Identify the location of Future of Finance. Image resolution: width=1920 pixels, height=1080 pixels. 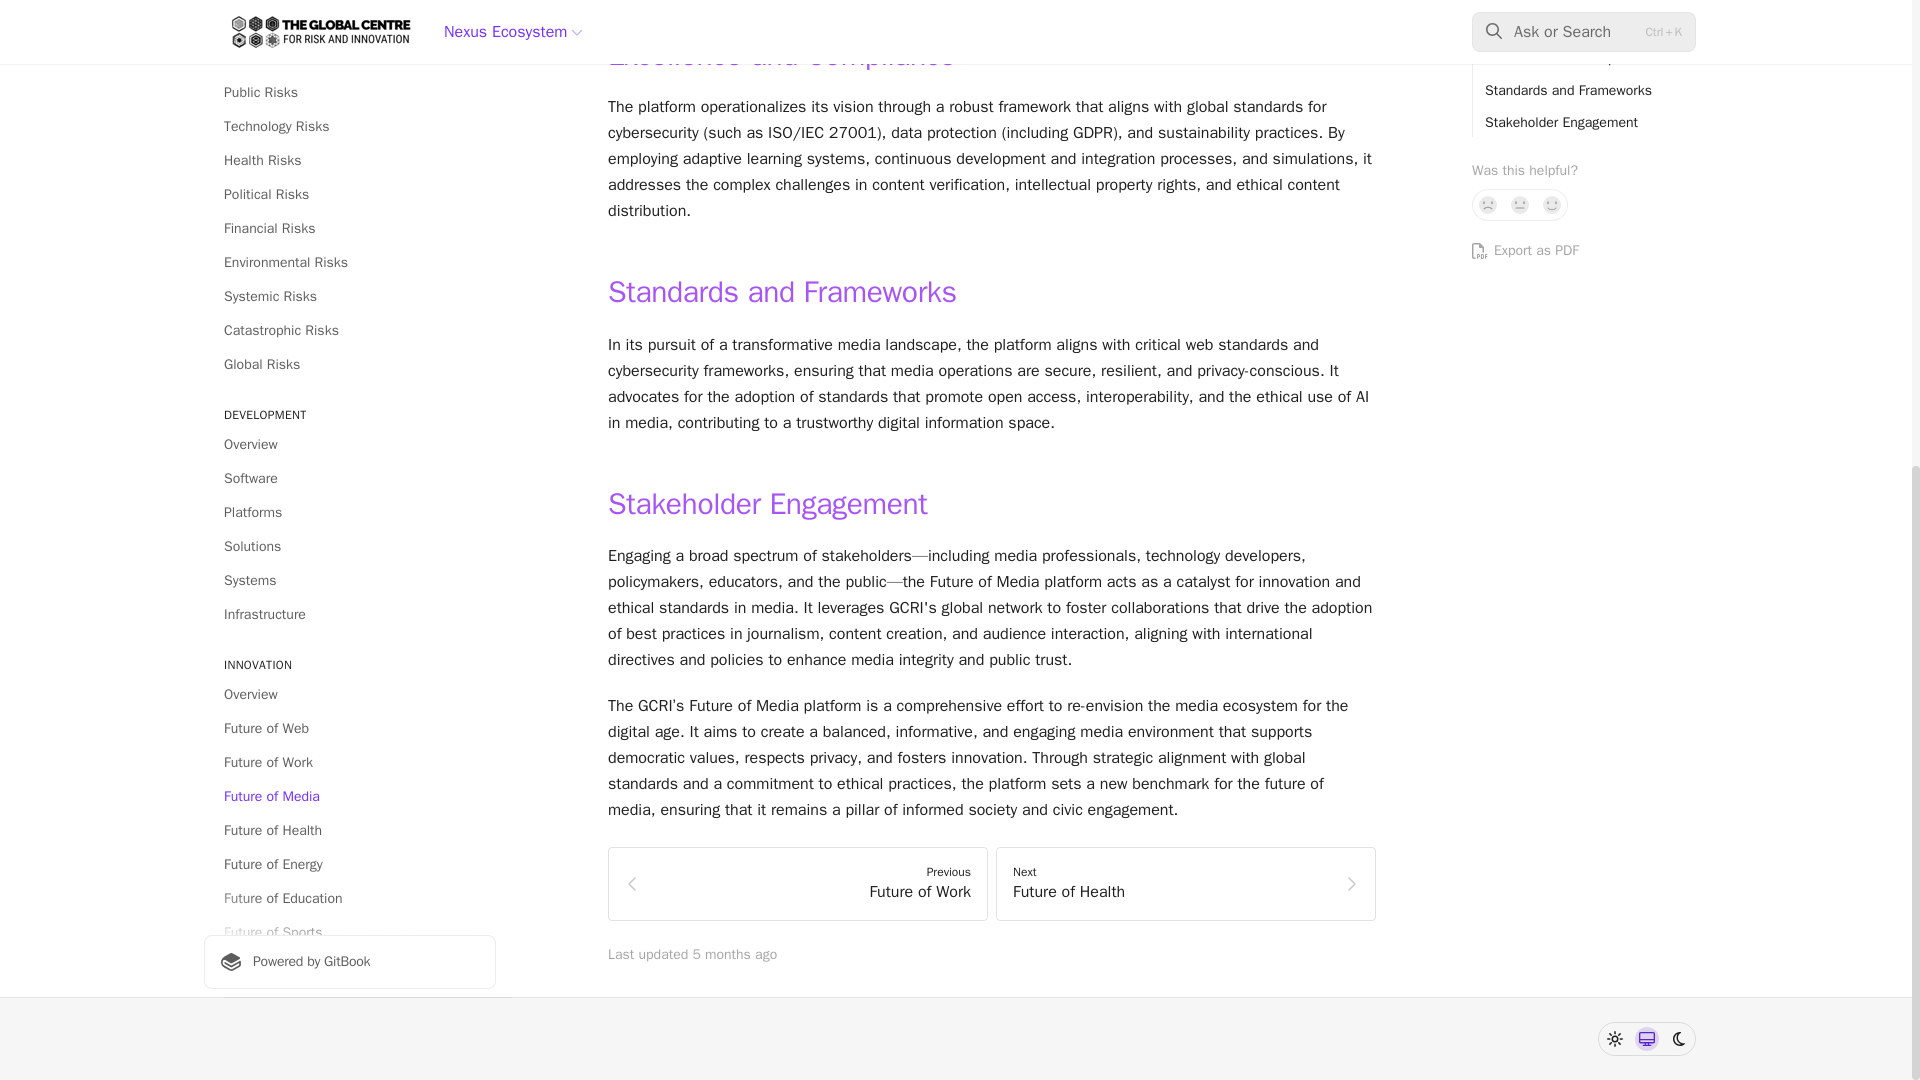
(349, 264).